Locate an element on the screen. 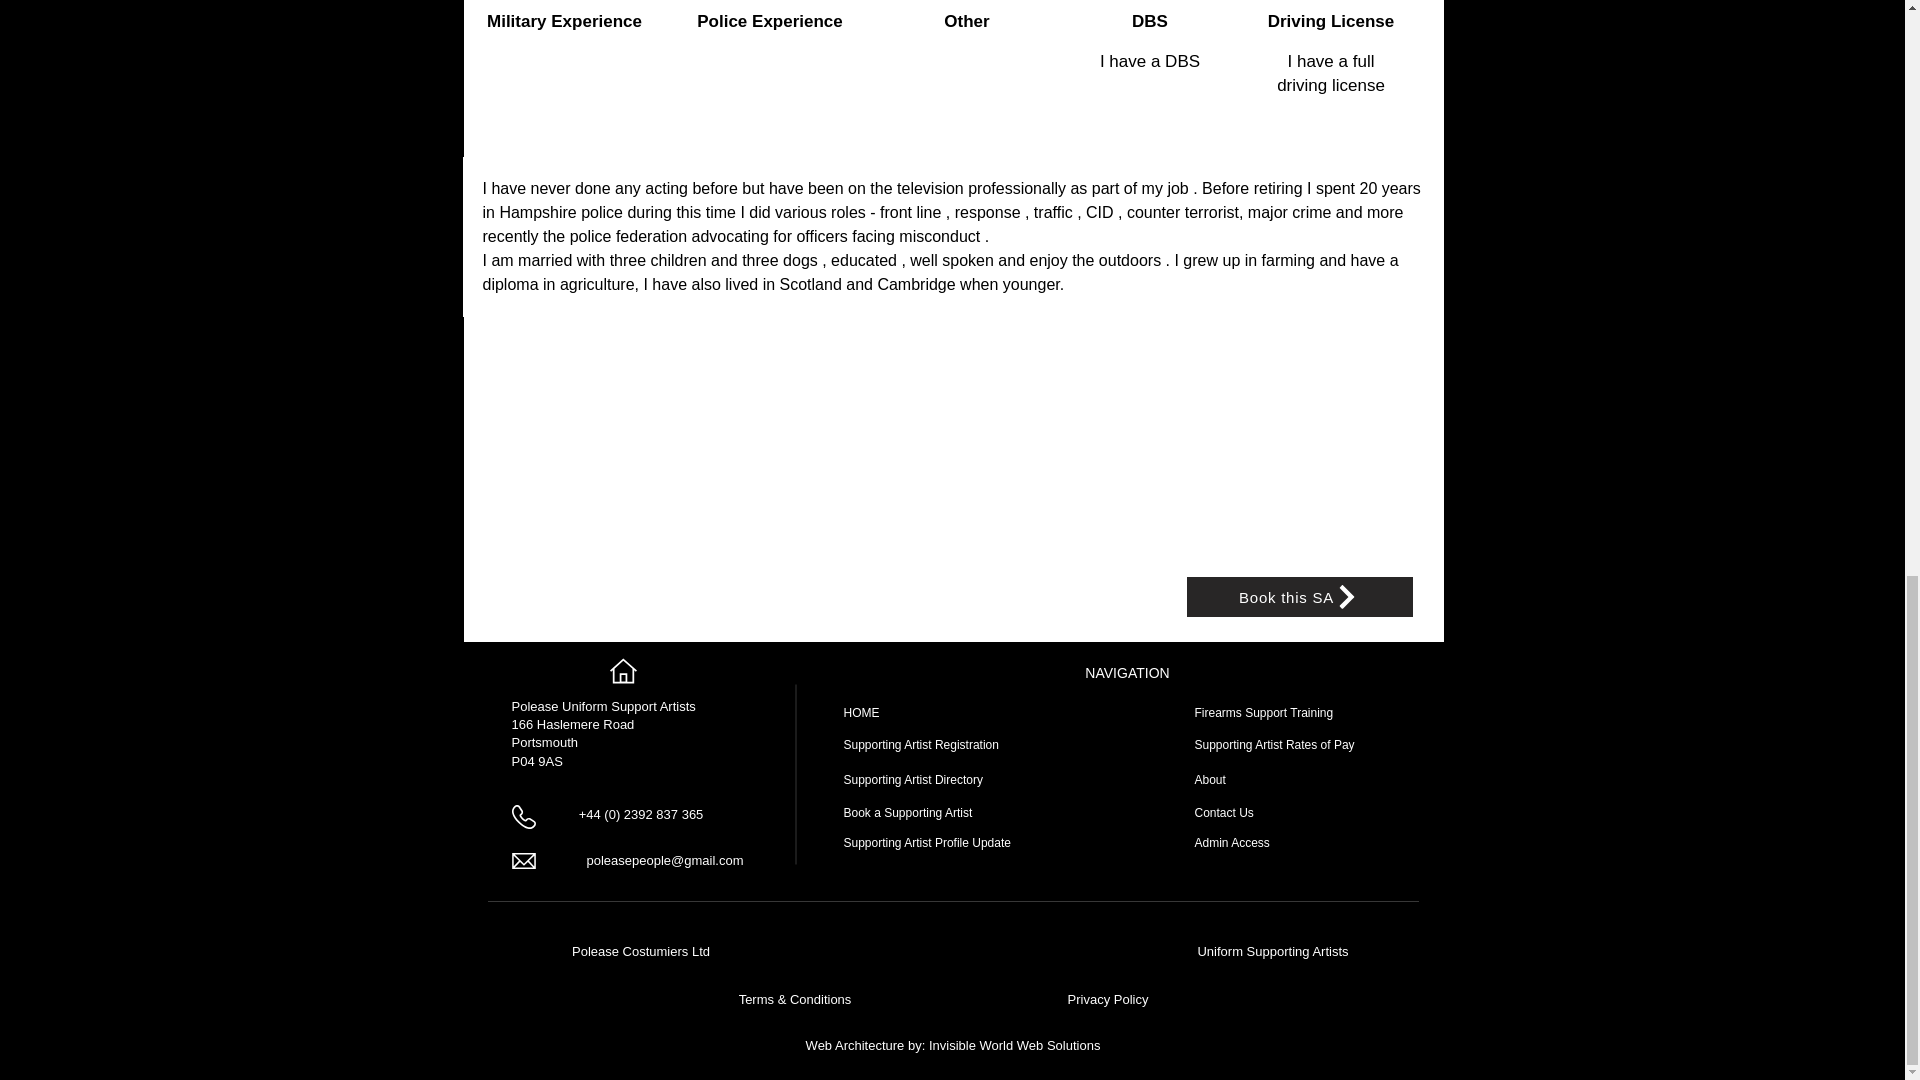  Contact Us is located at coordinates (1224, 812).